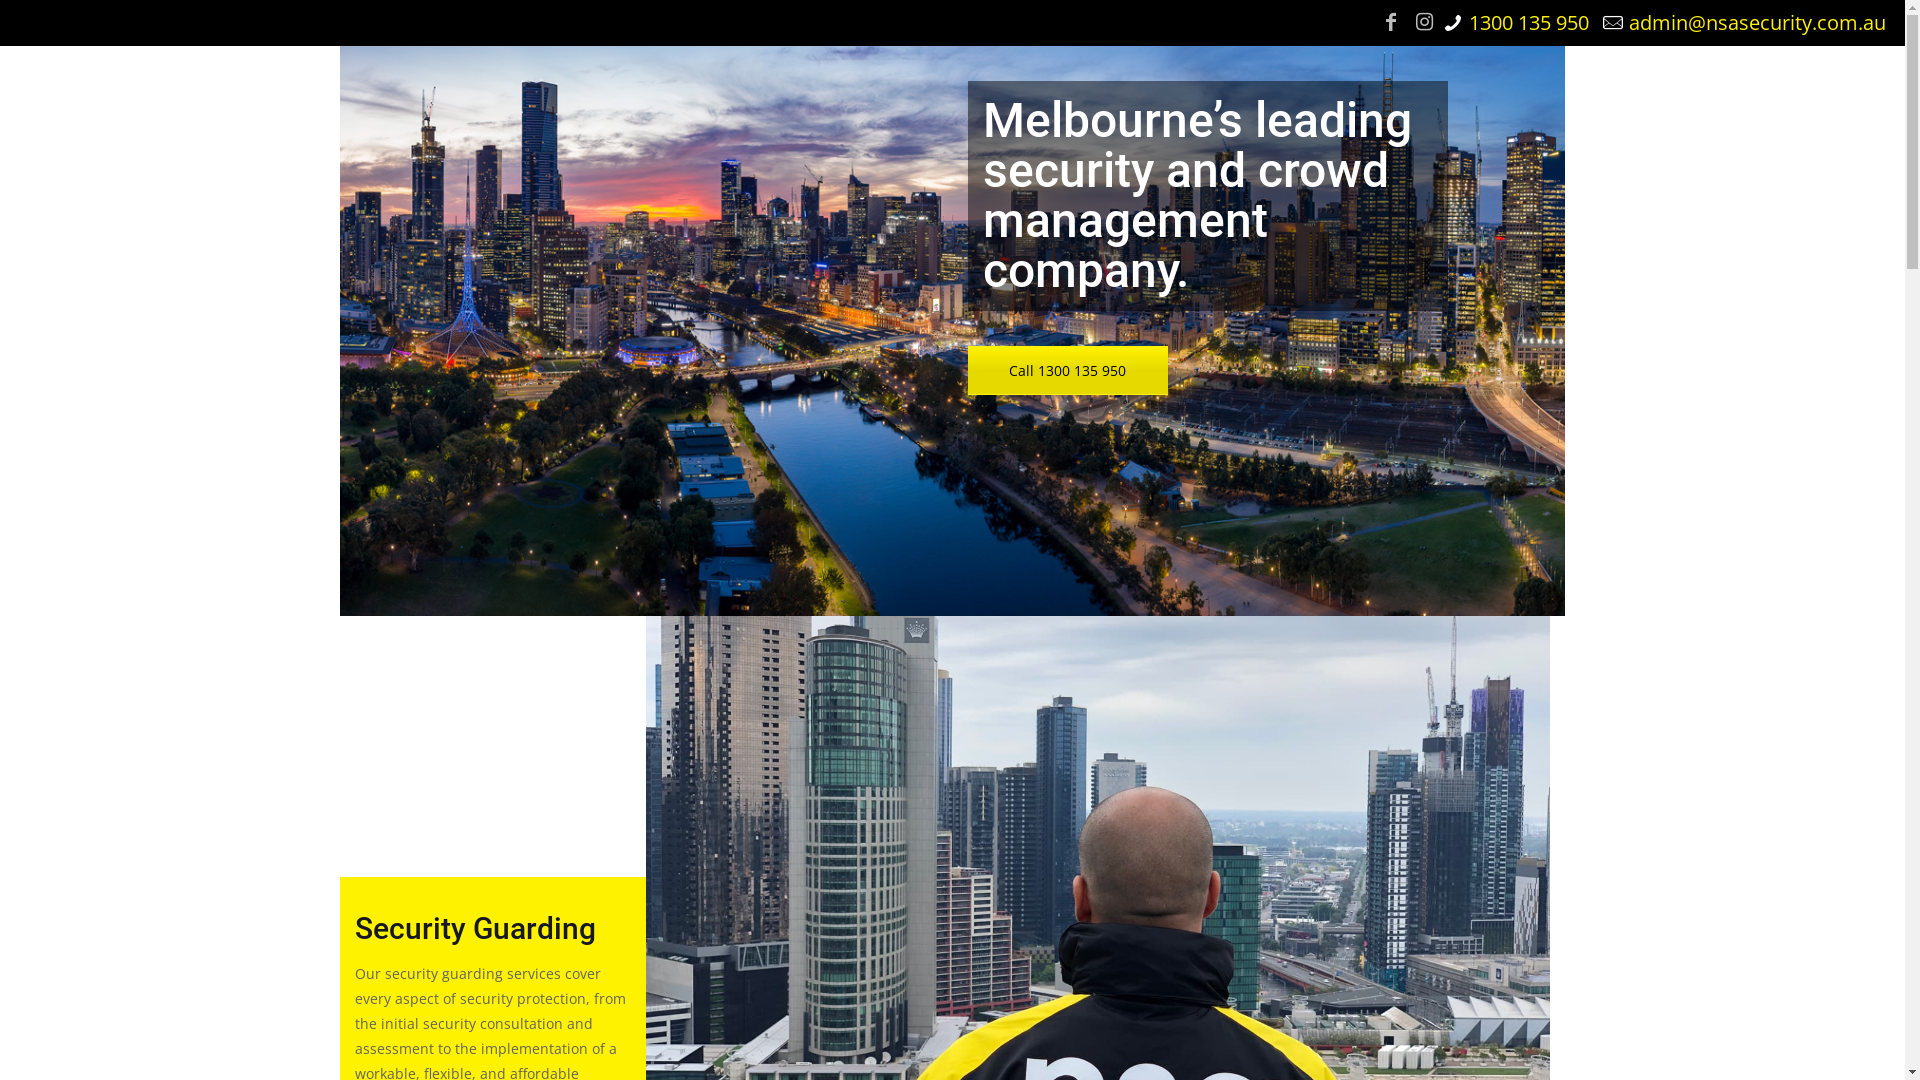 The image size is (1920, 1080). What do you see at coordinates (1425, 22) in the screenshot?
I see `Instagram` at bounding box center [1425, 22].